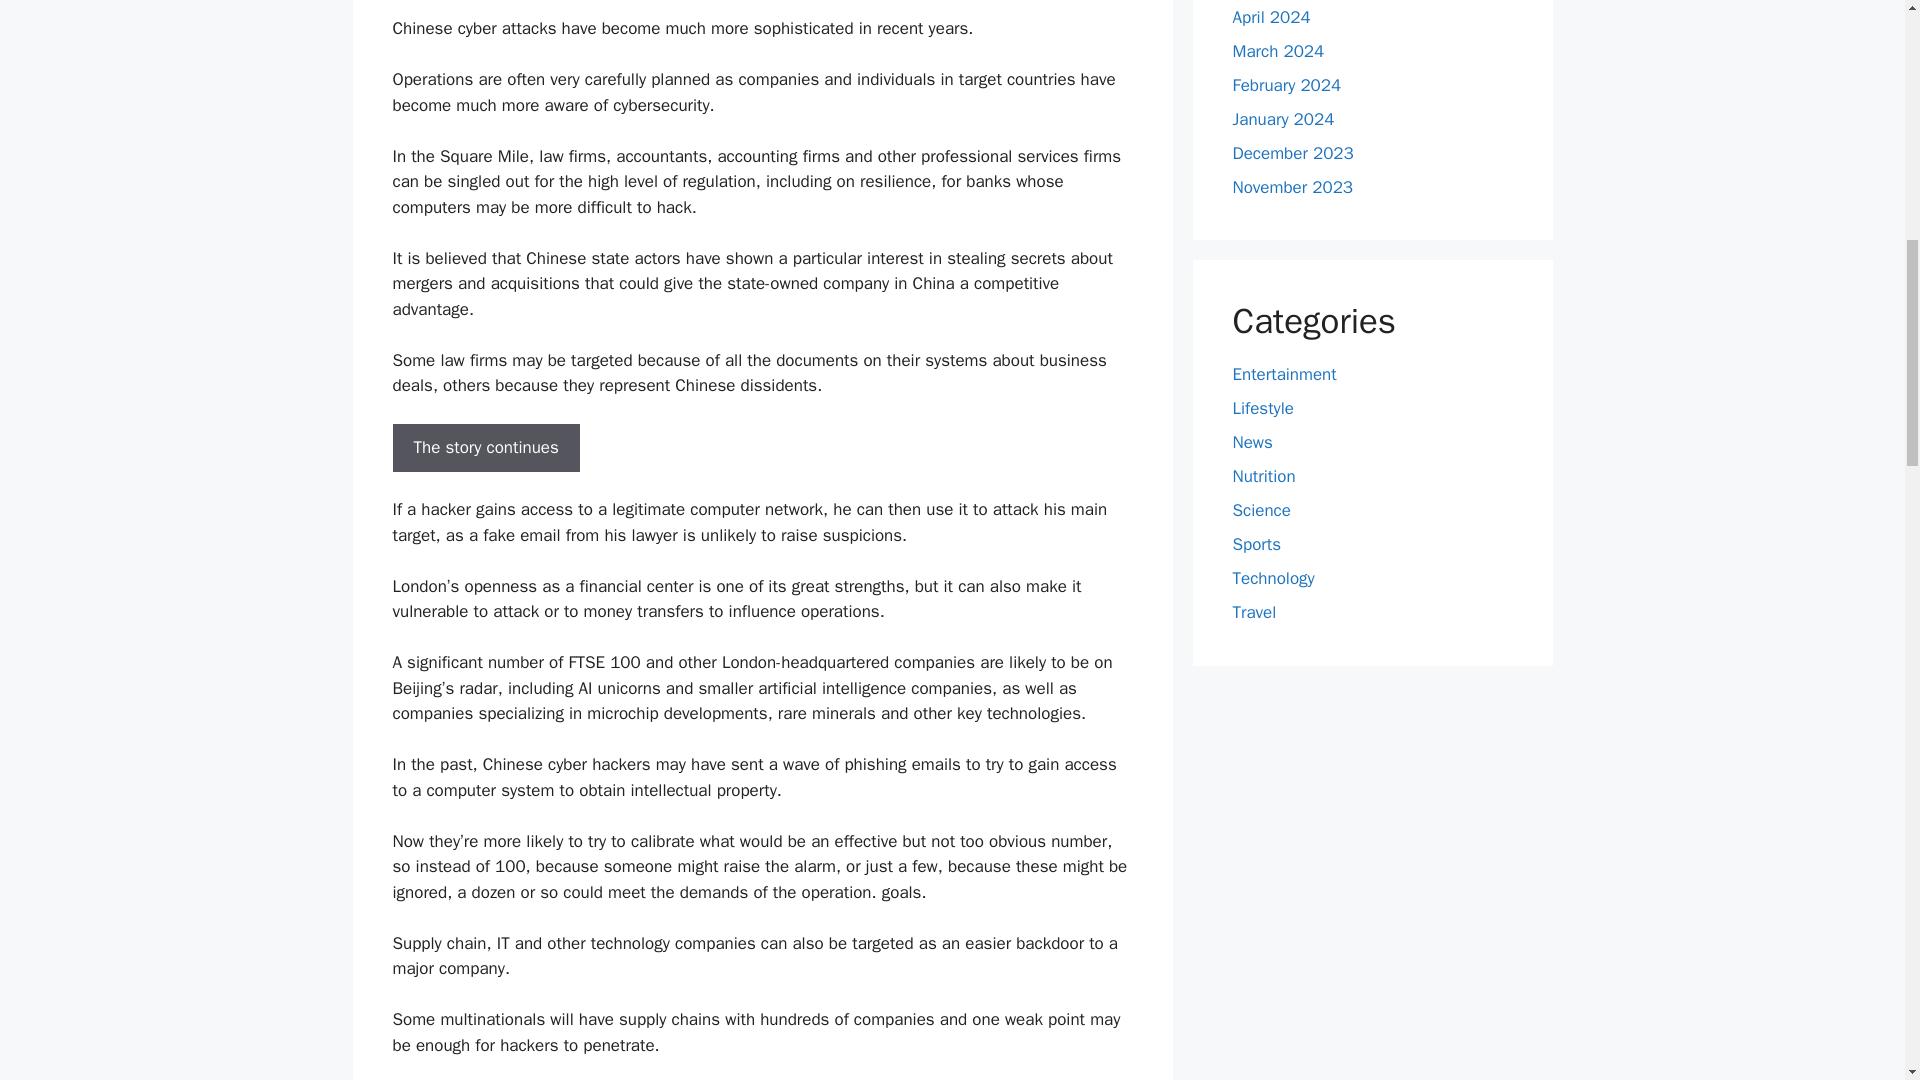  Describe the element at coordinates (485, 448) in the screenshot. I see `The story continues` at that location.